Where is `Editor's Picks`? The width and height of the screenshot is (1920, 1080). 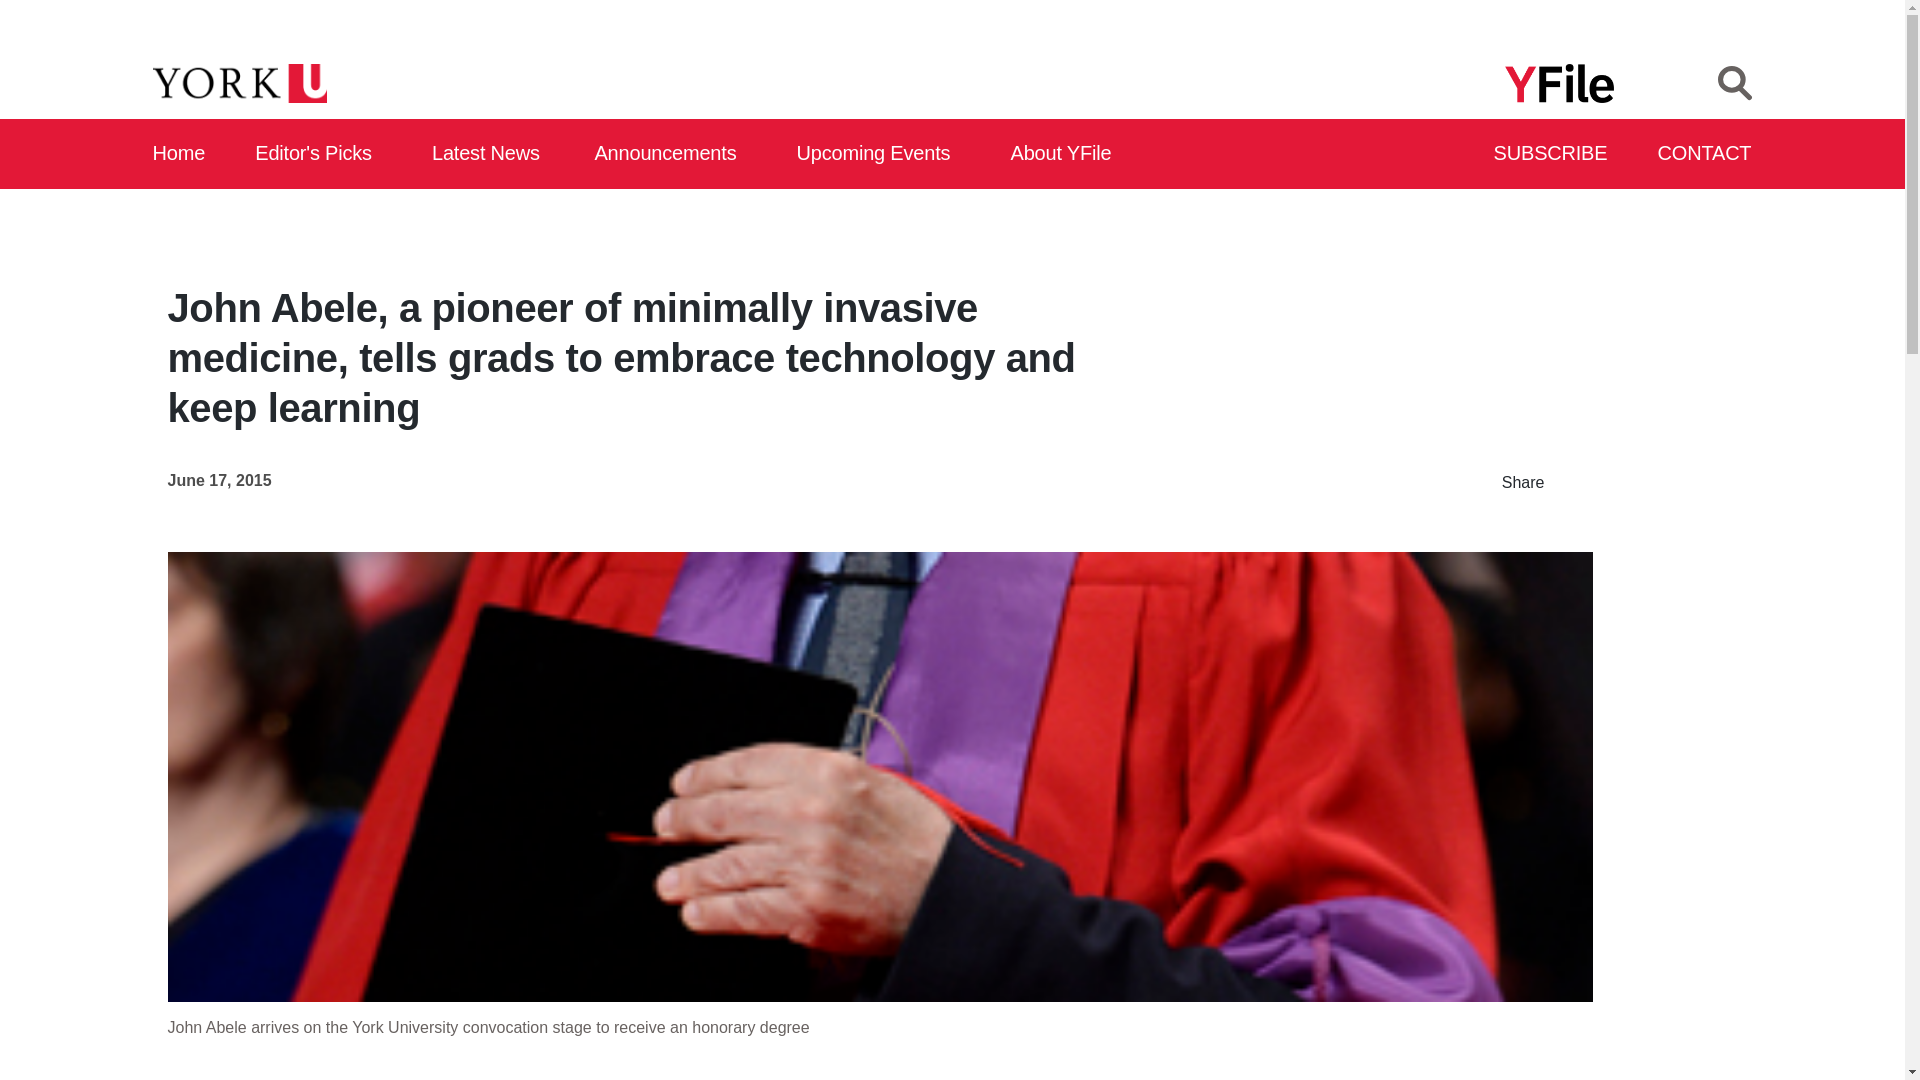 Editor's Picks is located at coordinates (320, 154).